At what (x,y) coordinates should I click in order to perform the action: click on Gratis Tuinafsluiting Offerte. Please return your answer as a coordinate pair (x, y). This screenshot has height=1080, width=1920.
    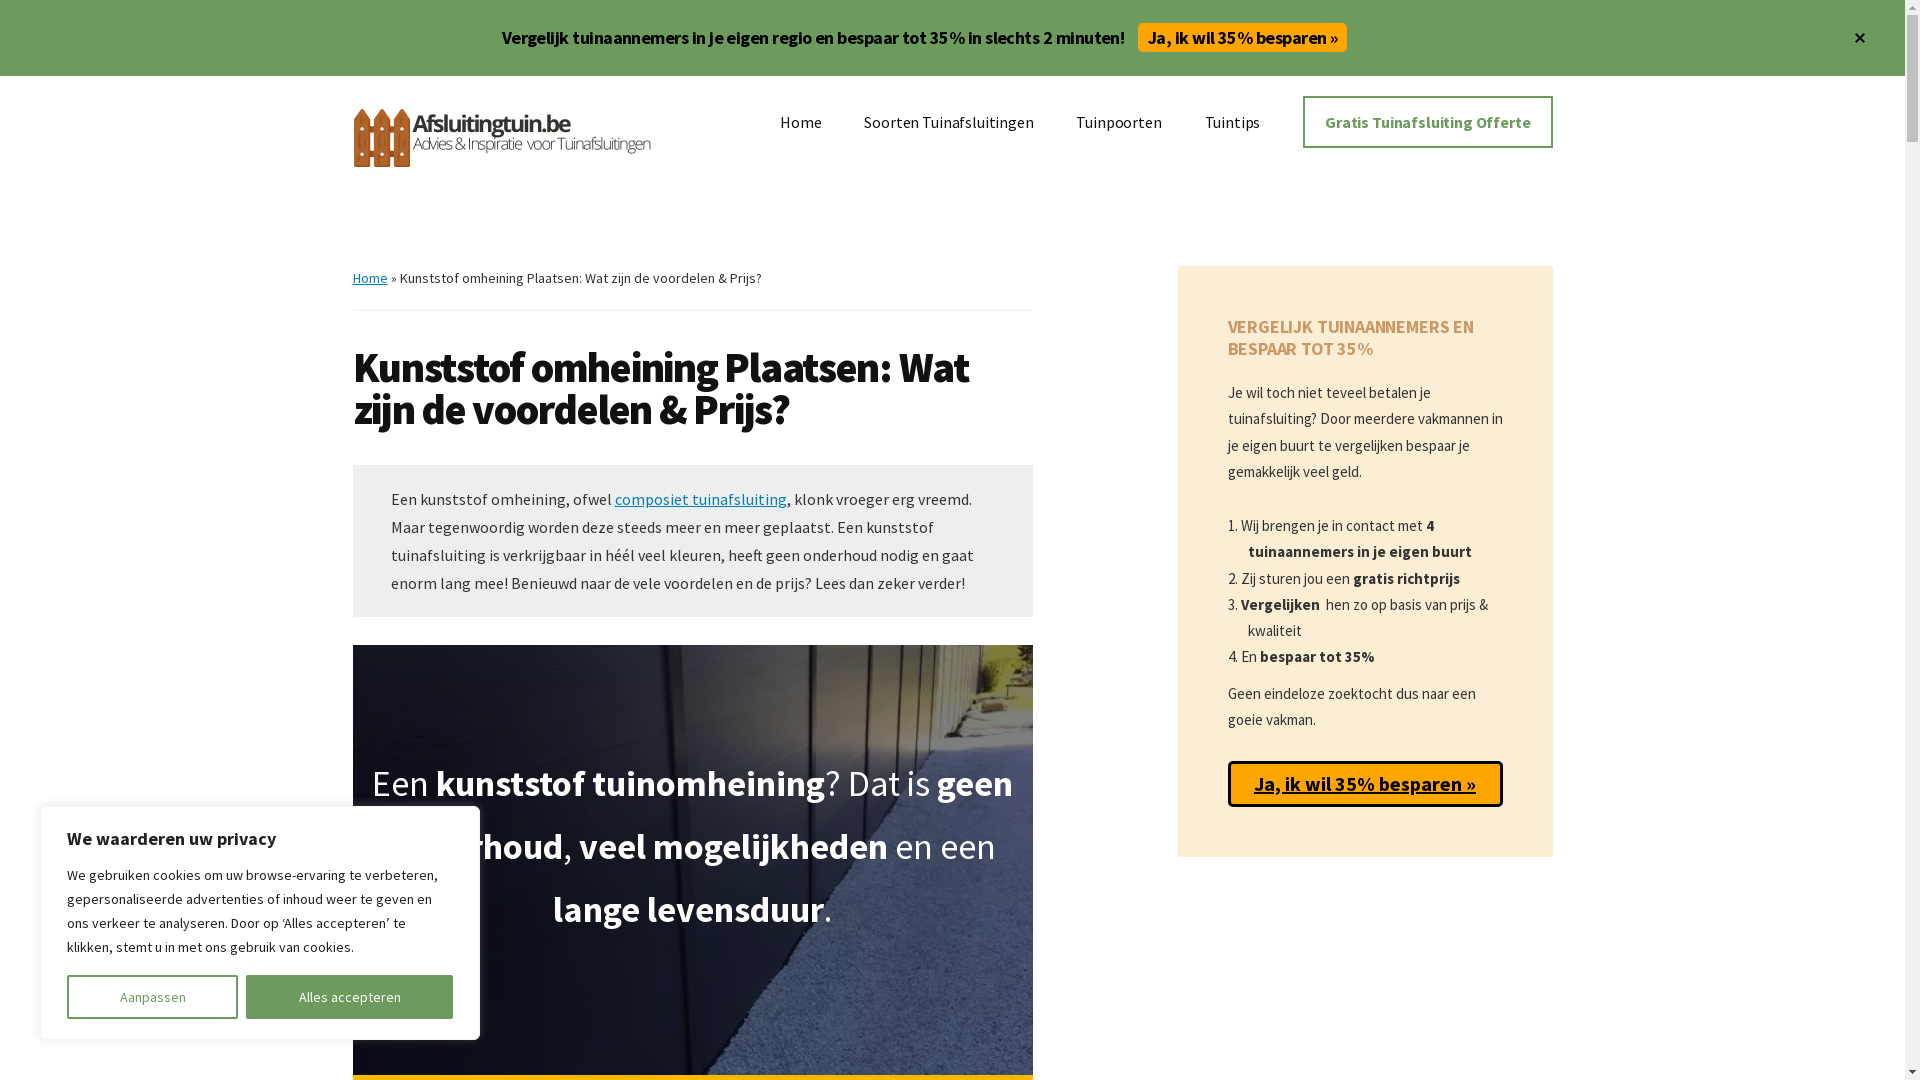
    Looking at the image, I should click on (1428, 122).